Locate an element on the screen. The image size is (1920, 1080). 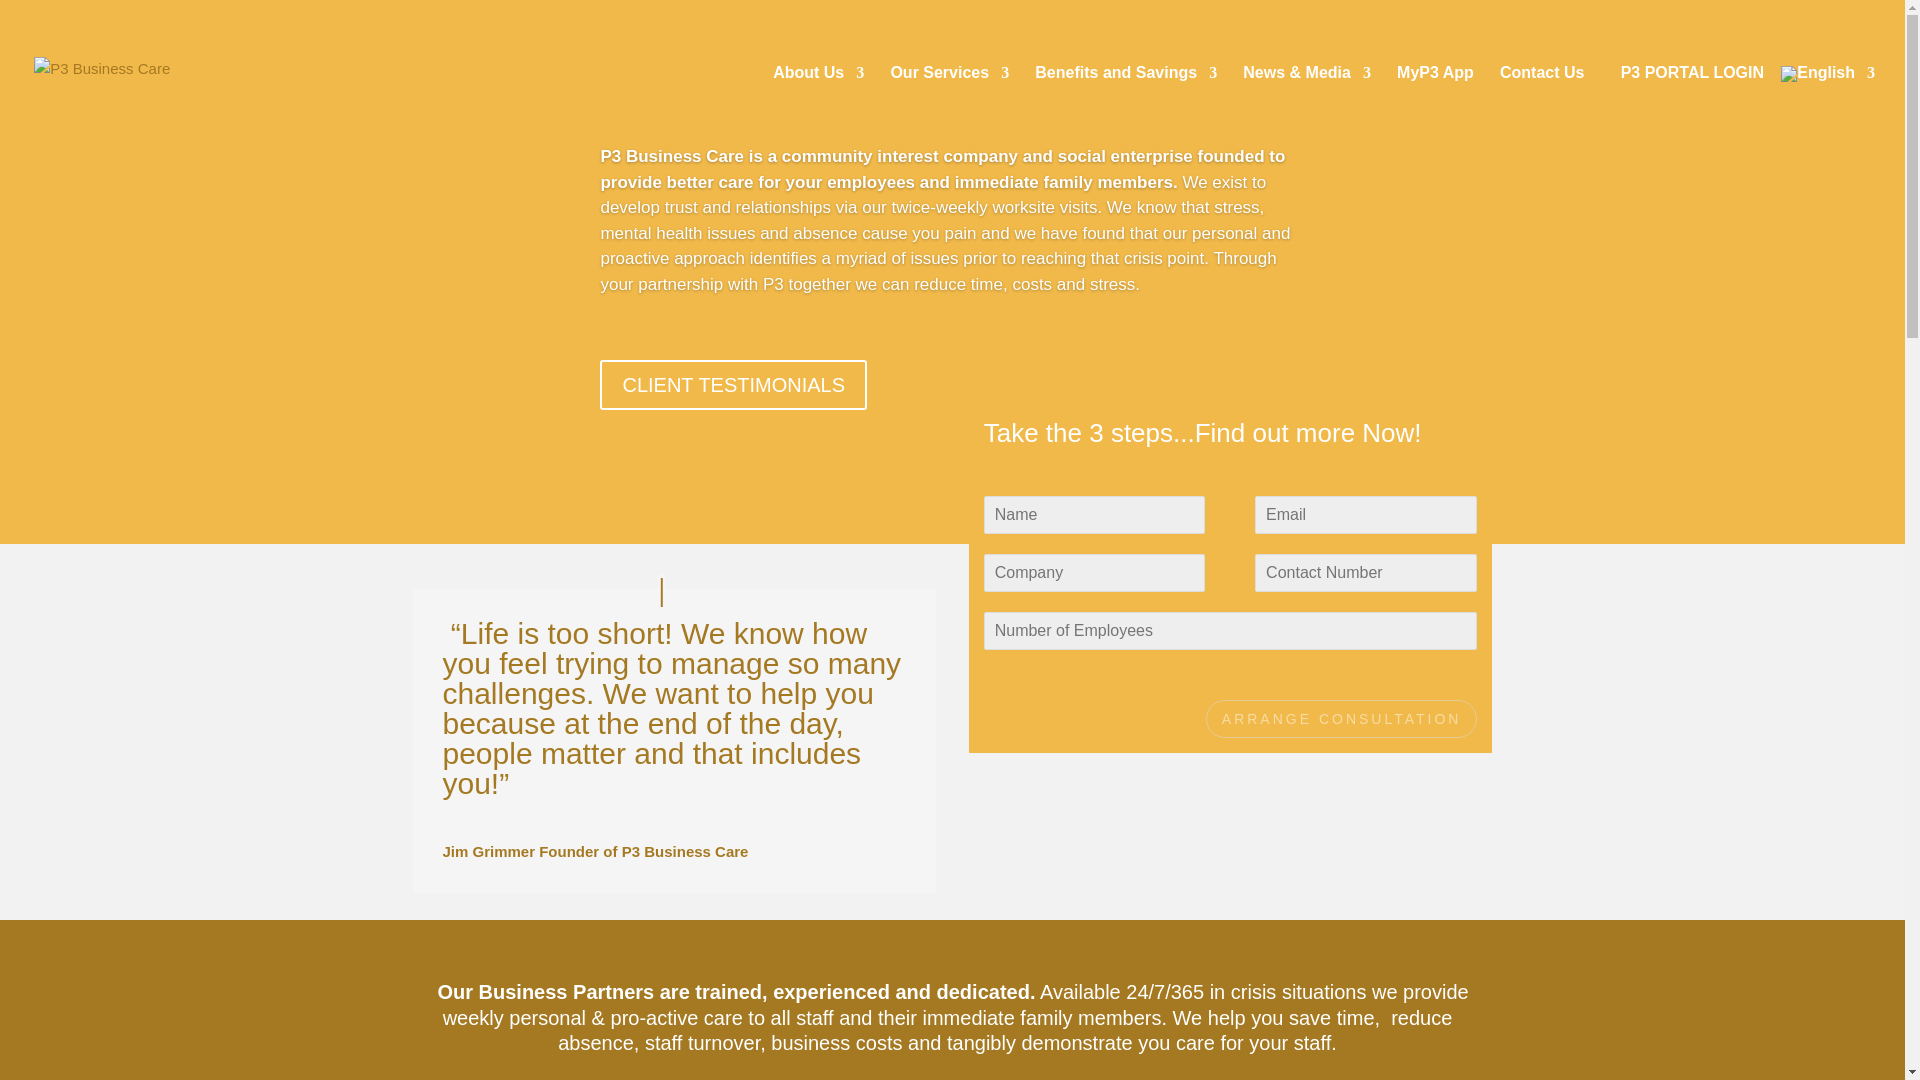
MyP3 App is located at coordinates (1436, 99).